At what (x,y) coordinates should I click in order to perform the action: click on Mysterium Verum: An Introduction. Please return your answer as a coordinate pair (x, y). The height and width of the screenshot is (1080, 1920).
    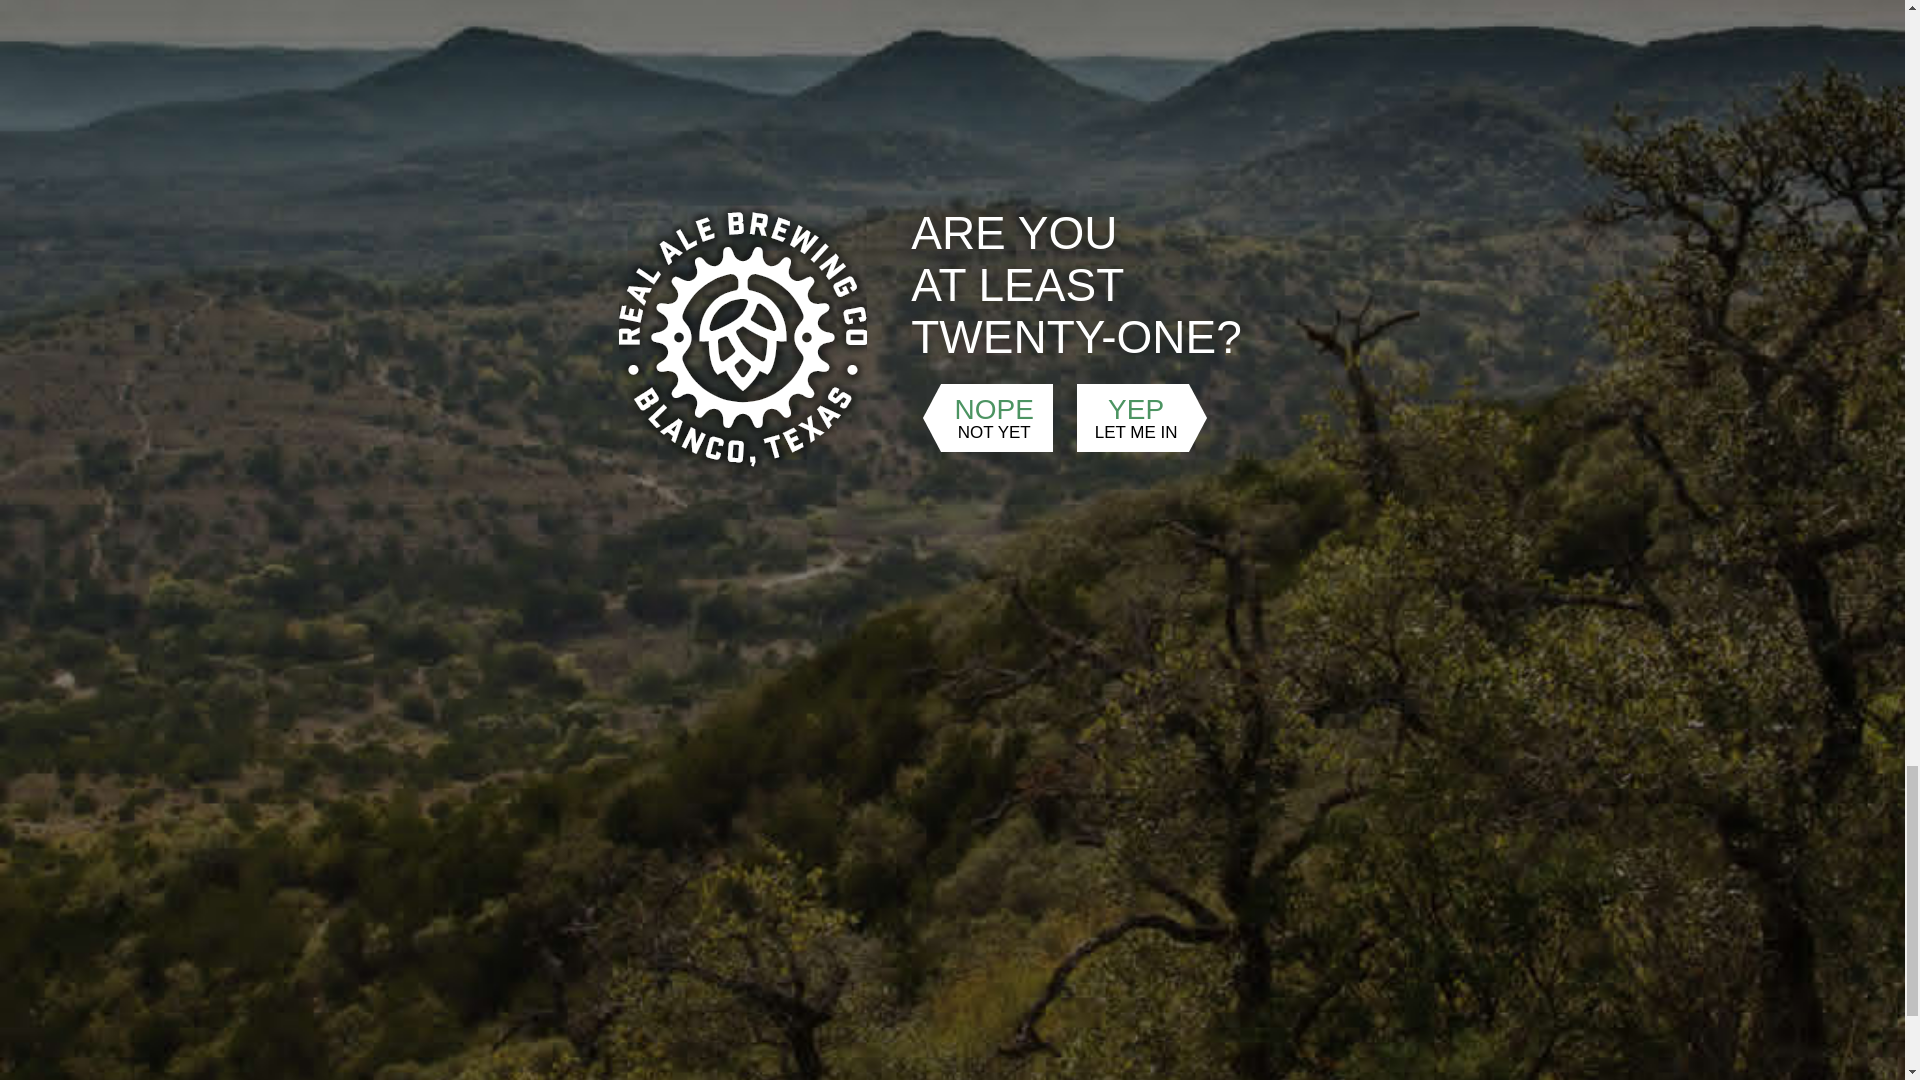
    Looking at the image, I should click on (811, 499).